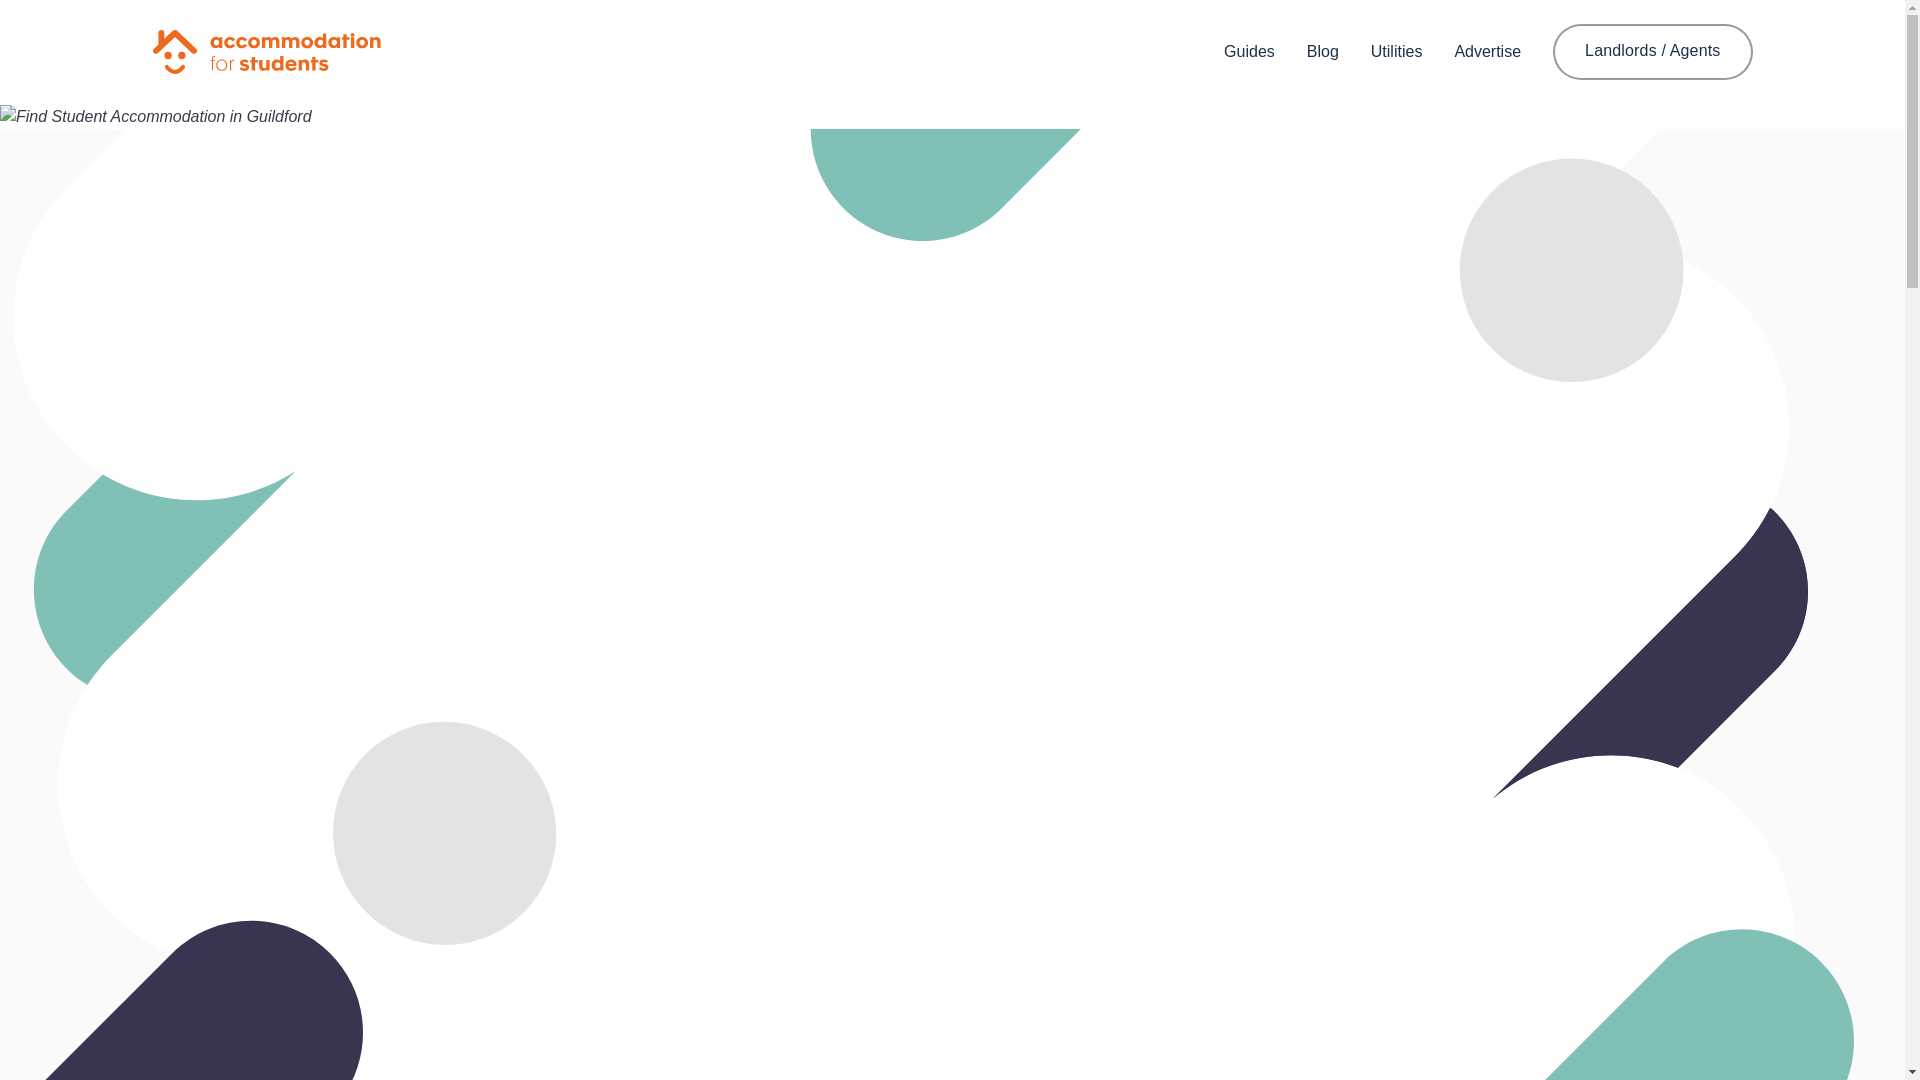 This screenshot has height=1080, width=1920. What do you see at coordinates (1322, 51) in the screenshot?
I see `Blog` at bounding box center [1322, 51].